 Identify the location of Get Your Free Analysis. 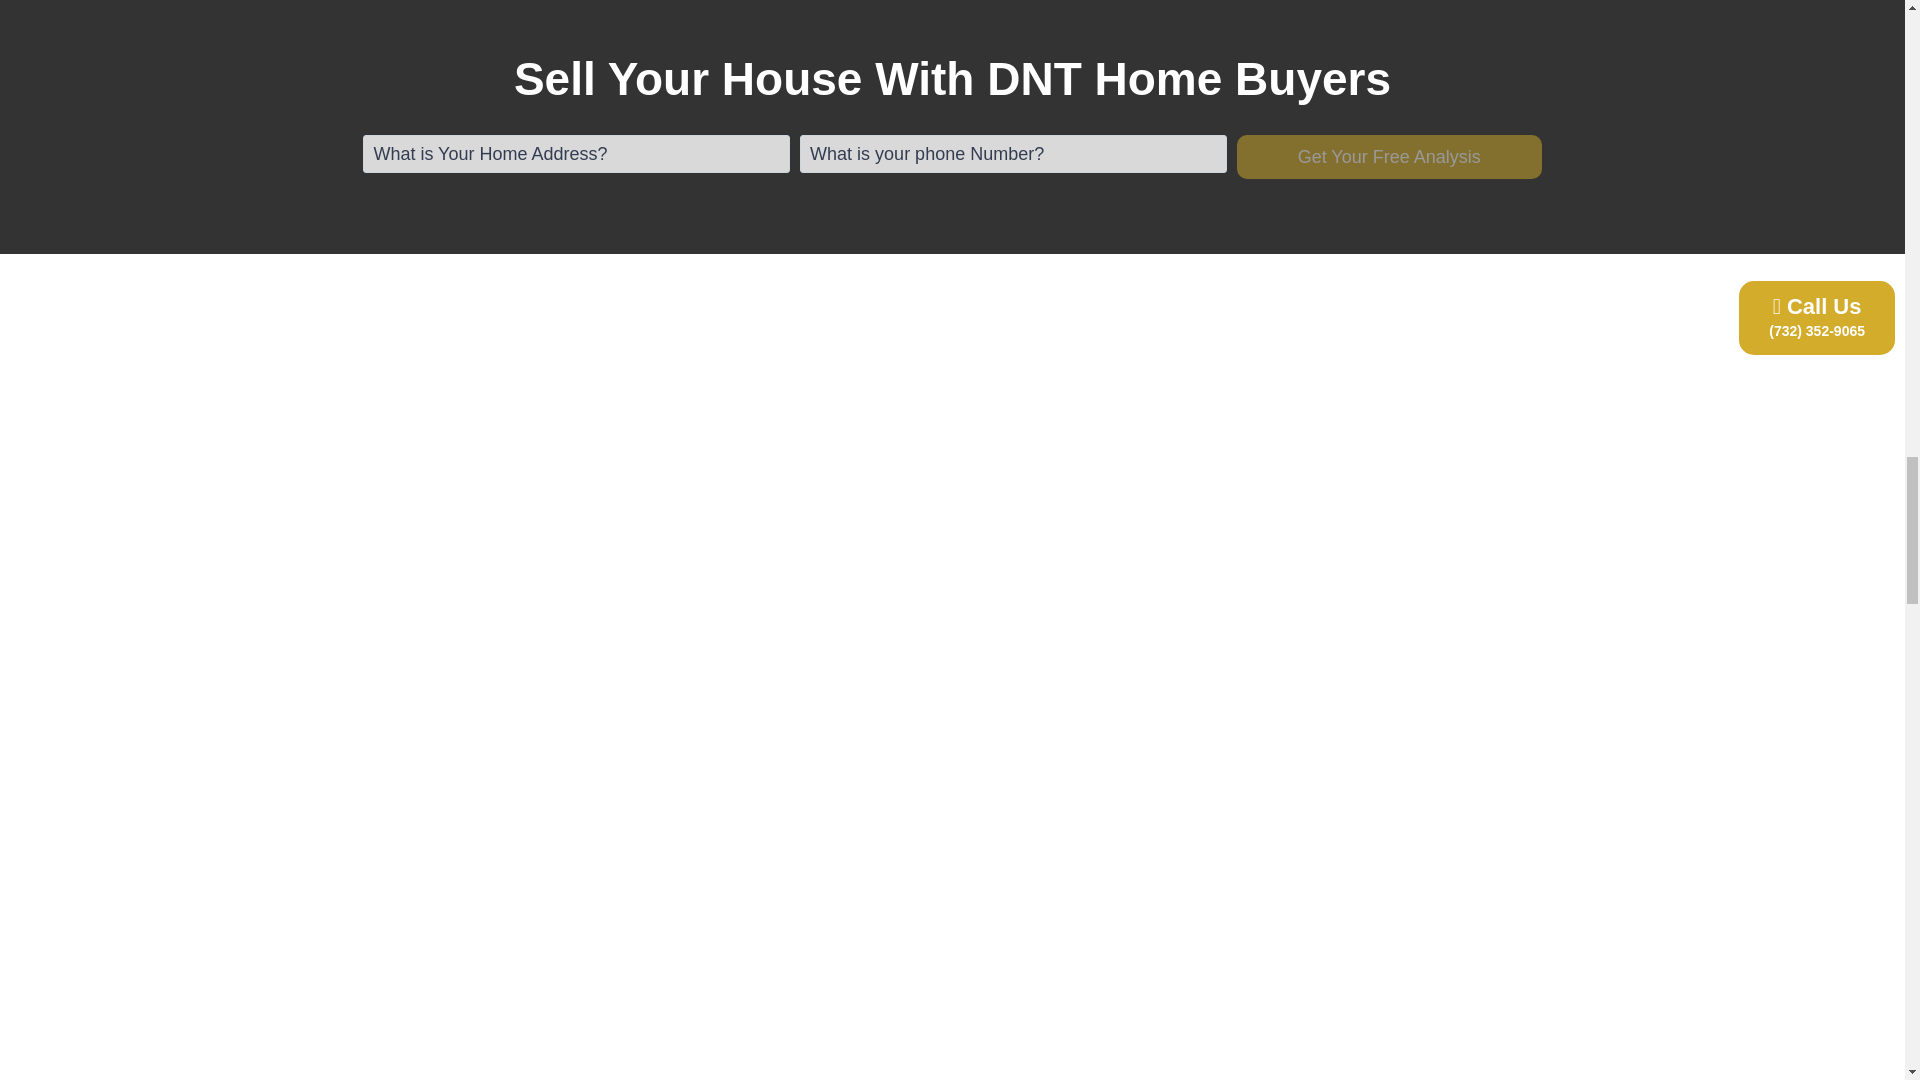
(1388, 156).